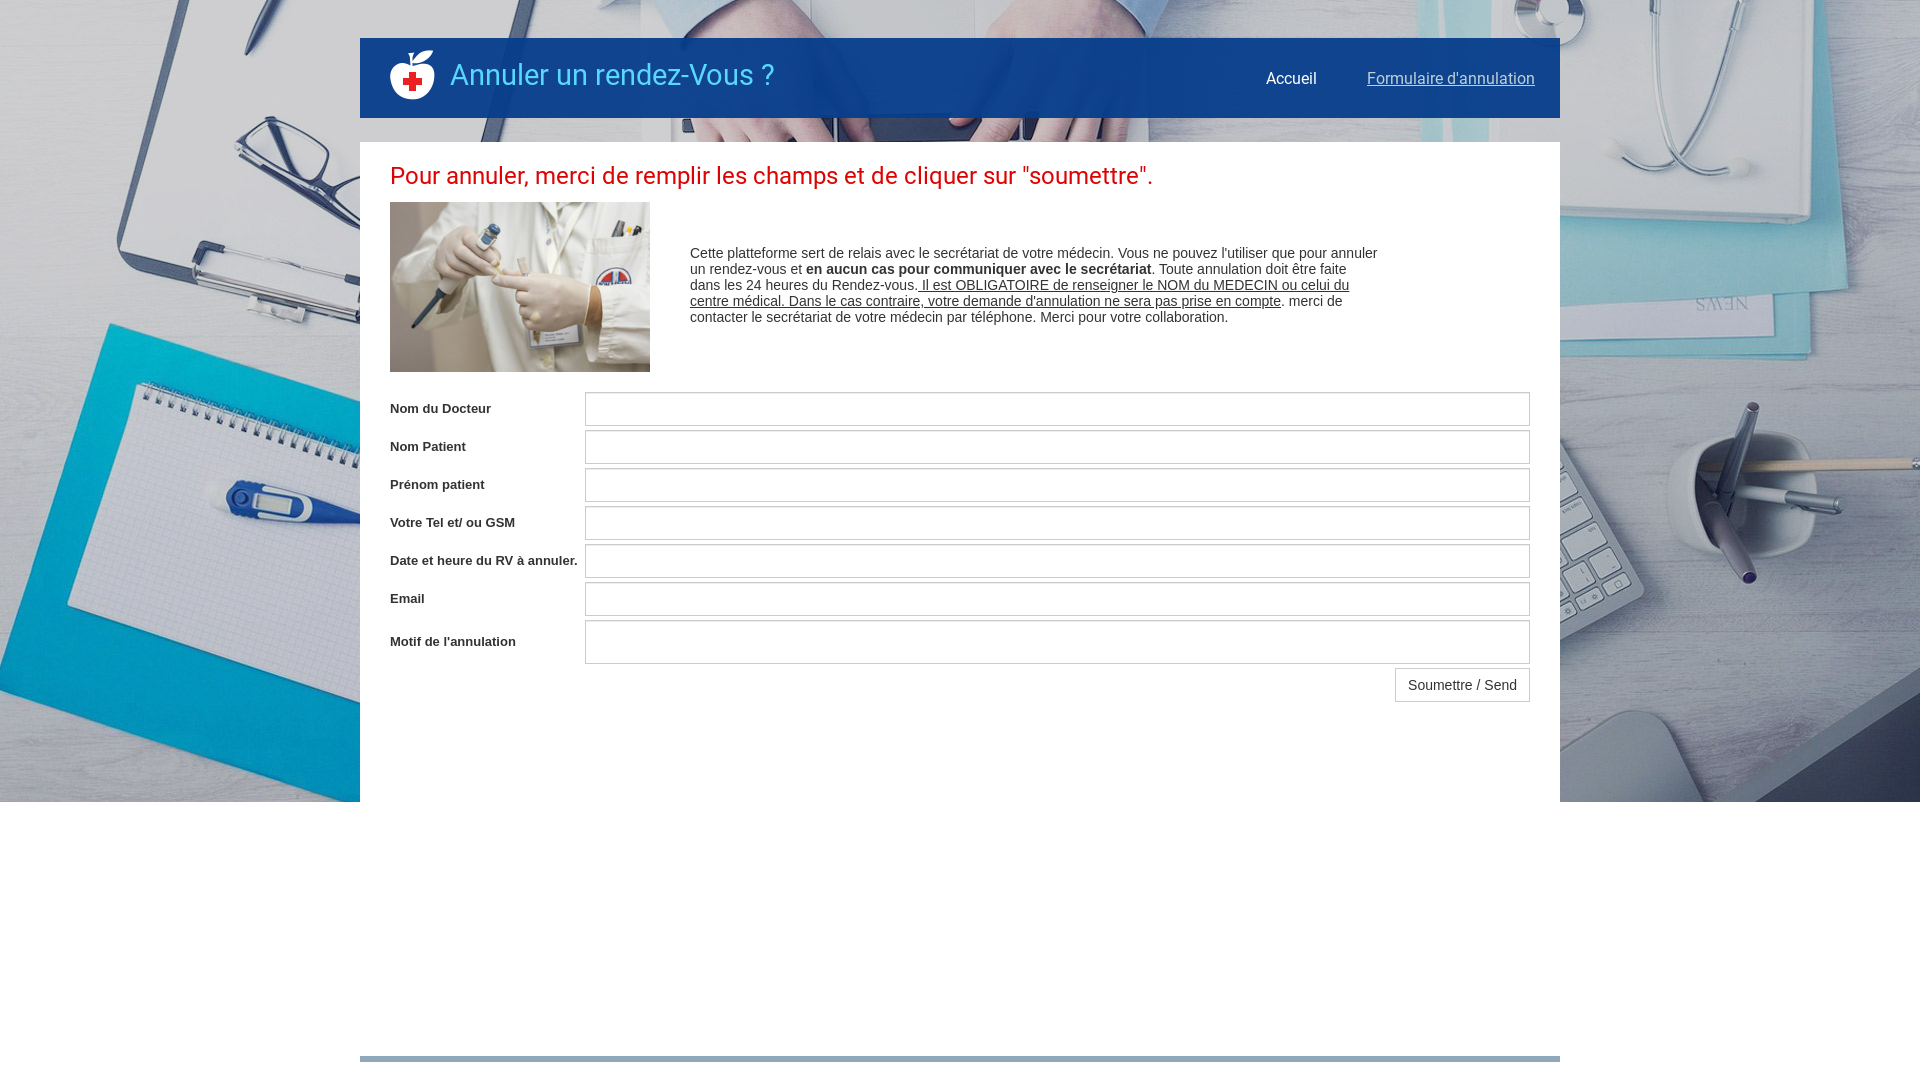 The image size is (1920, 1080). I want to click on Accueil, so click(1292, 79).